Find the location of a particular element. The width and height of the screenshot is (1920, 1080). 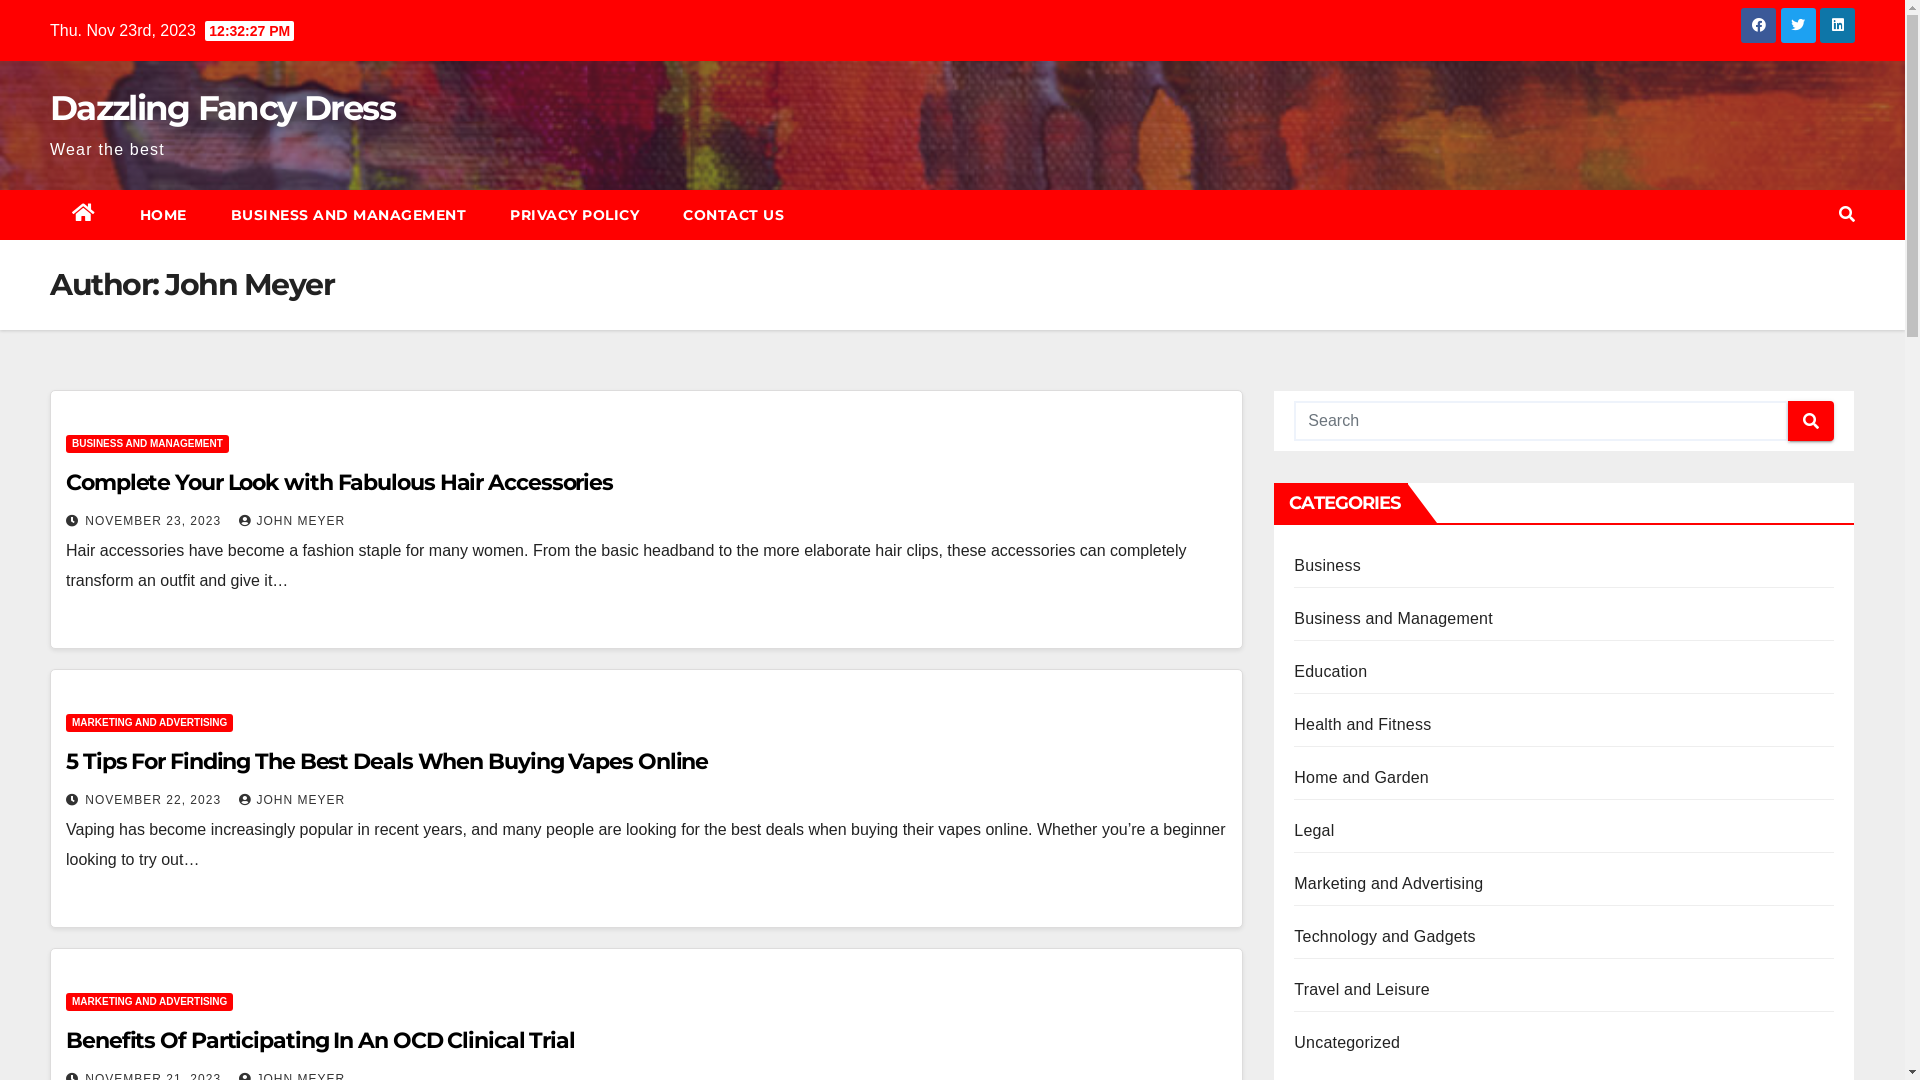

Complete Your Look with Fabulous Hair Accessories is located at coordinates (340, 482).